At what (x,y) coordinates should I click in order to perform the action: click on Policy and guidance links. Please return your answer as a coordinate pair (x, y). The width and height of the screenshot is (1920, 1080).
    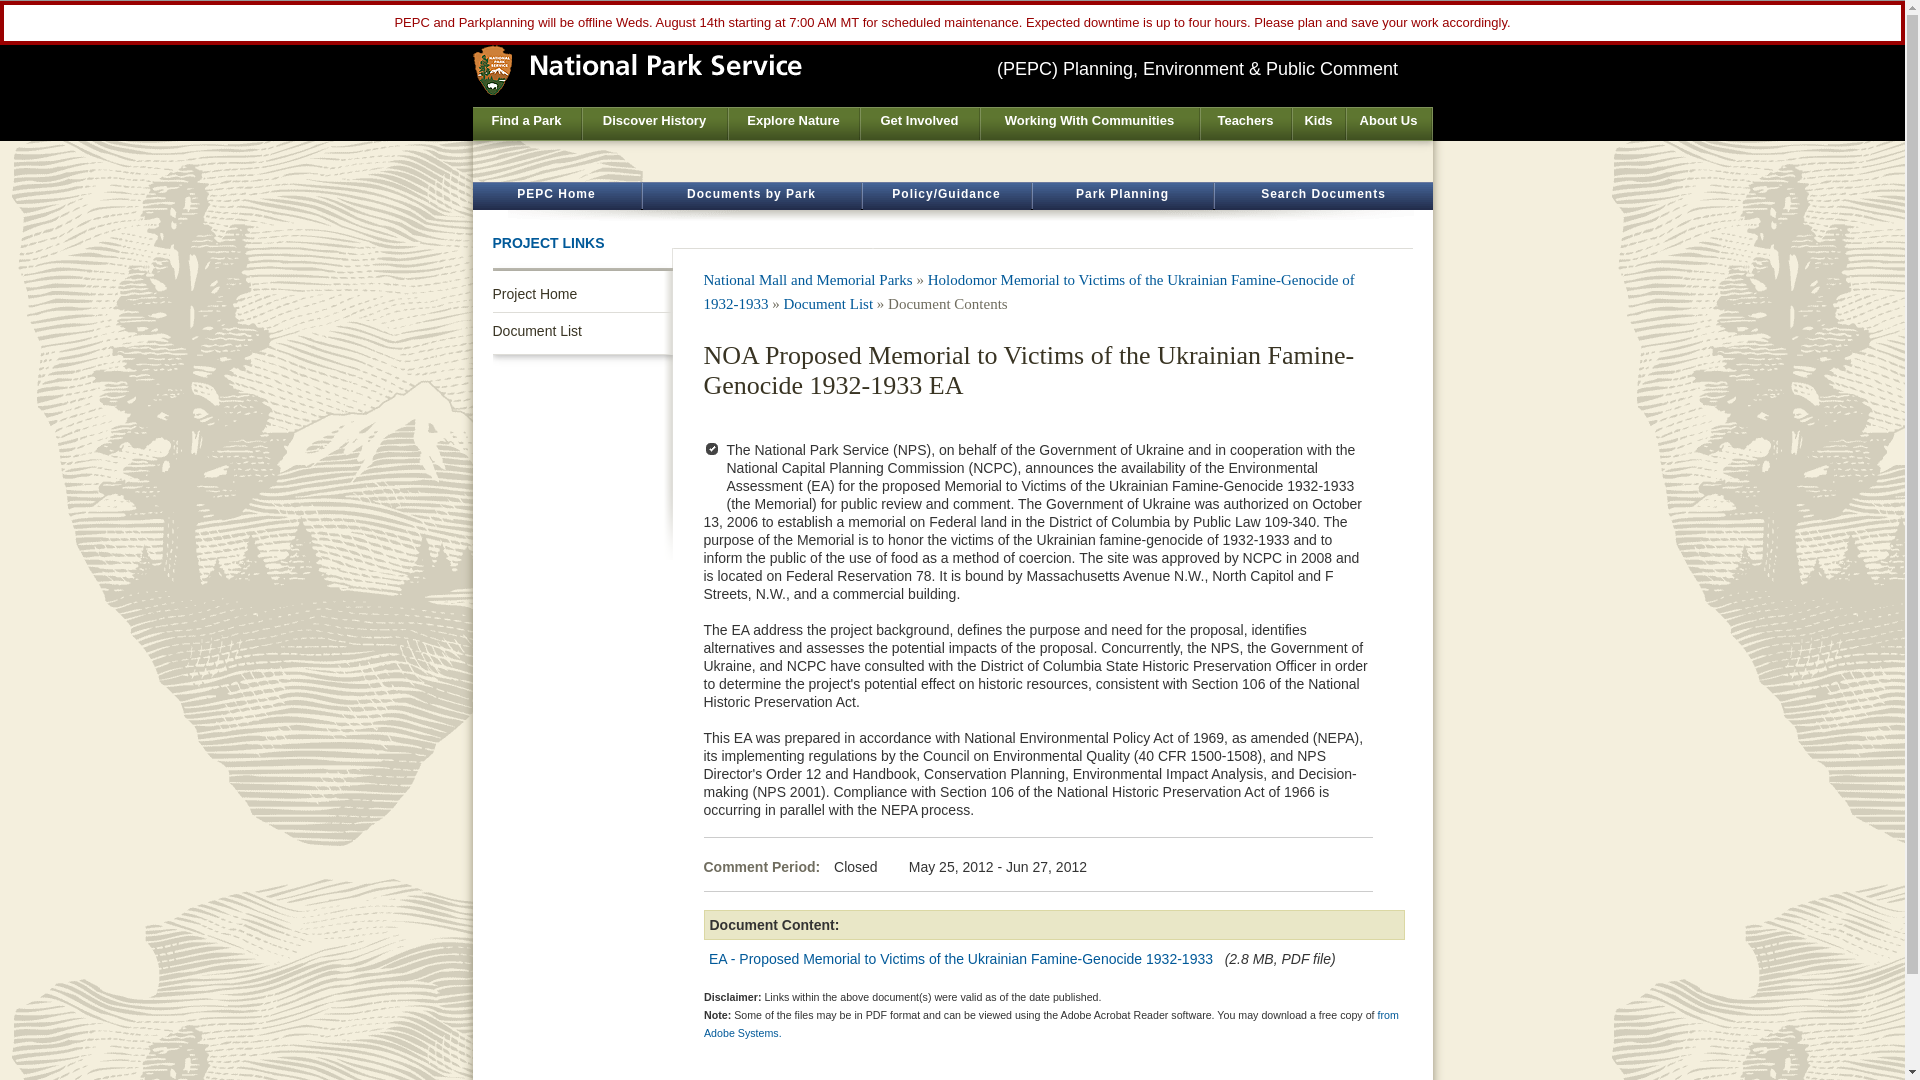
    Looking at the image, I should click on (946, 196).